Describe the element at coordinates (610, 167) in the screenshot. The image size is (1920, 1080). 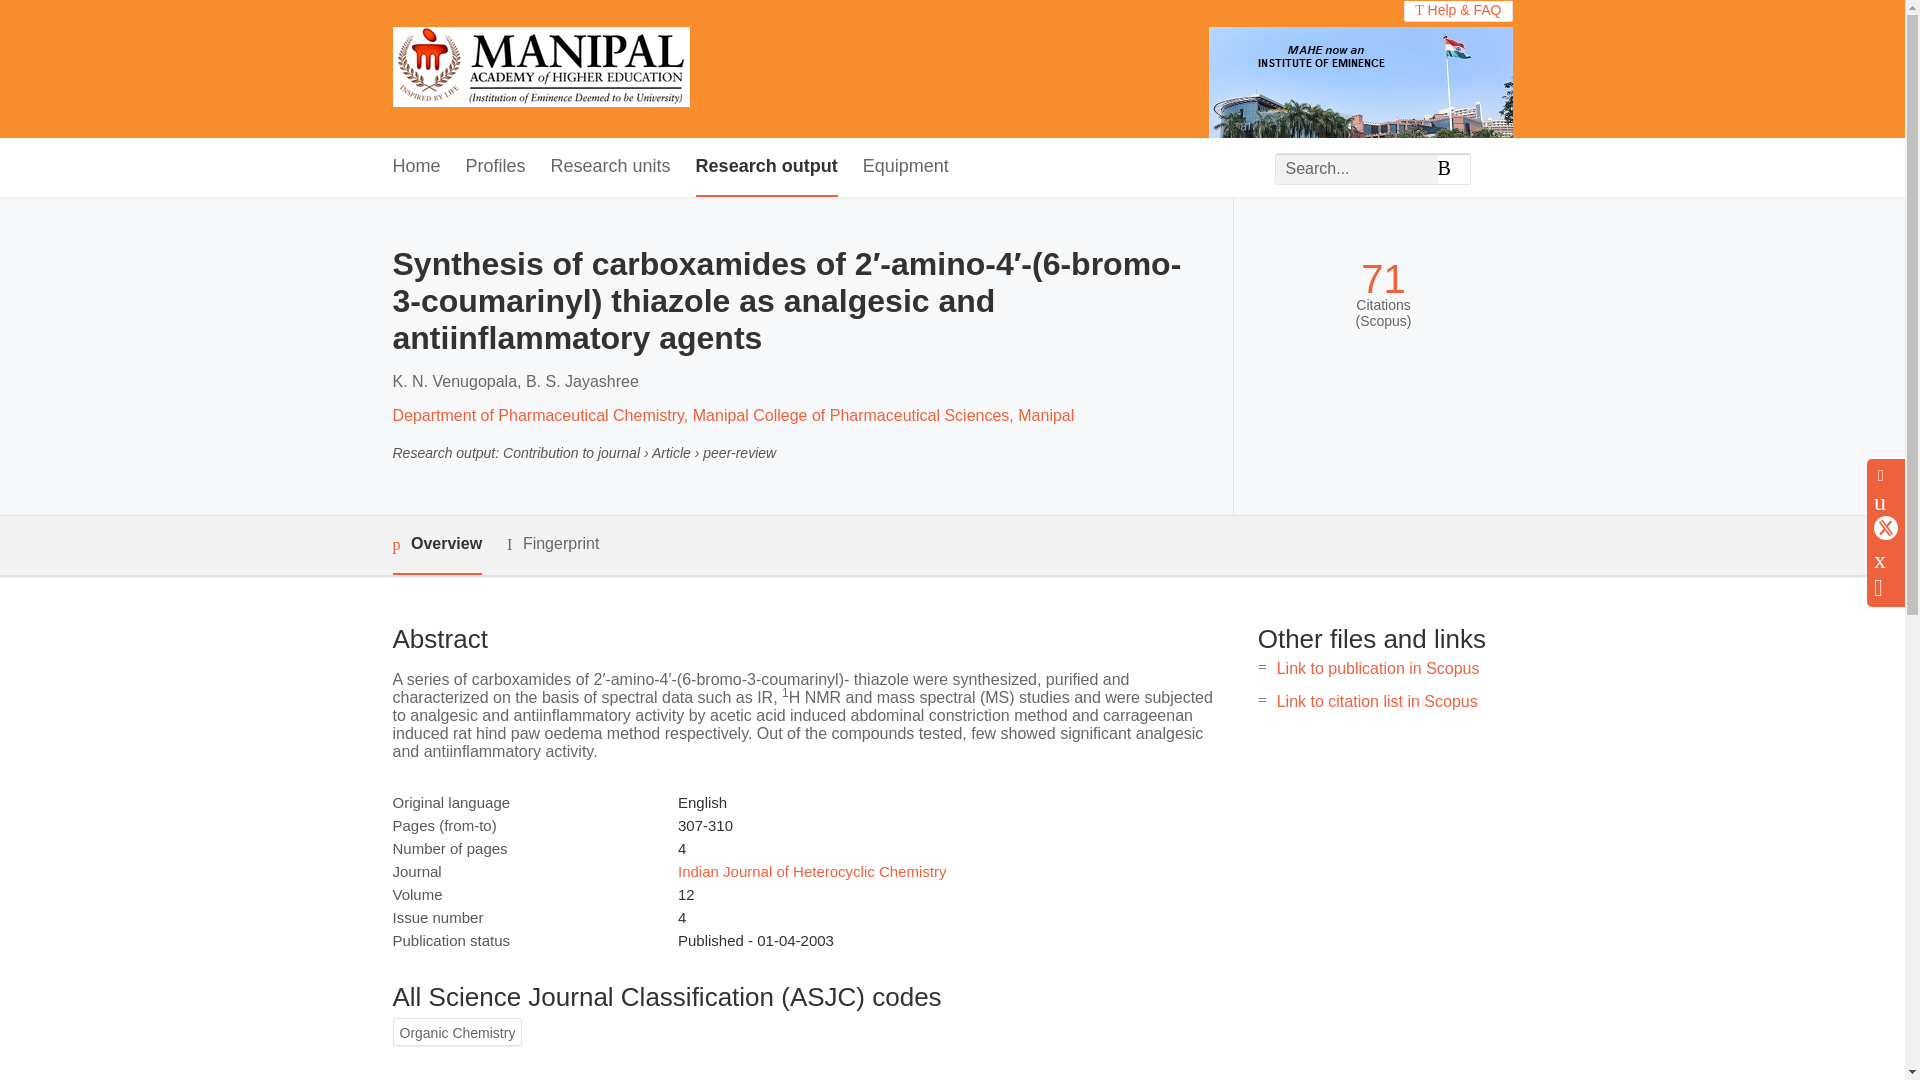
I see `Research units` at that location.